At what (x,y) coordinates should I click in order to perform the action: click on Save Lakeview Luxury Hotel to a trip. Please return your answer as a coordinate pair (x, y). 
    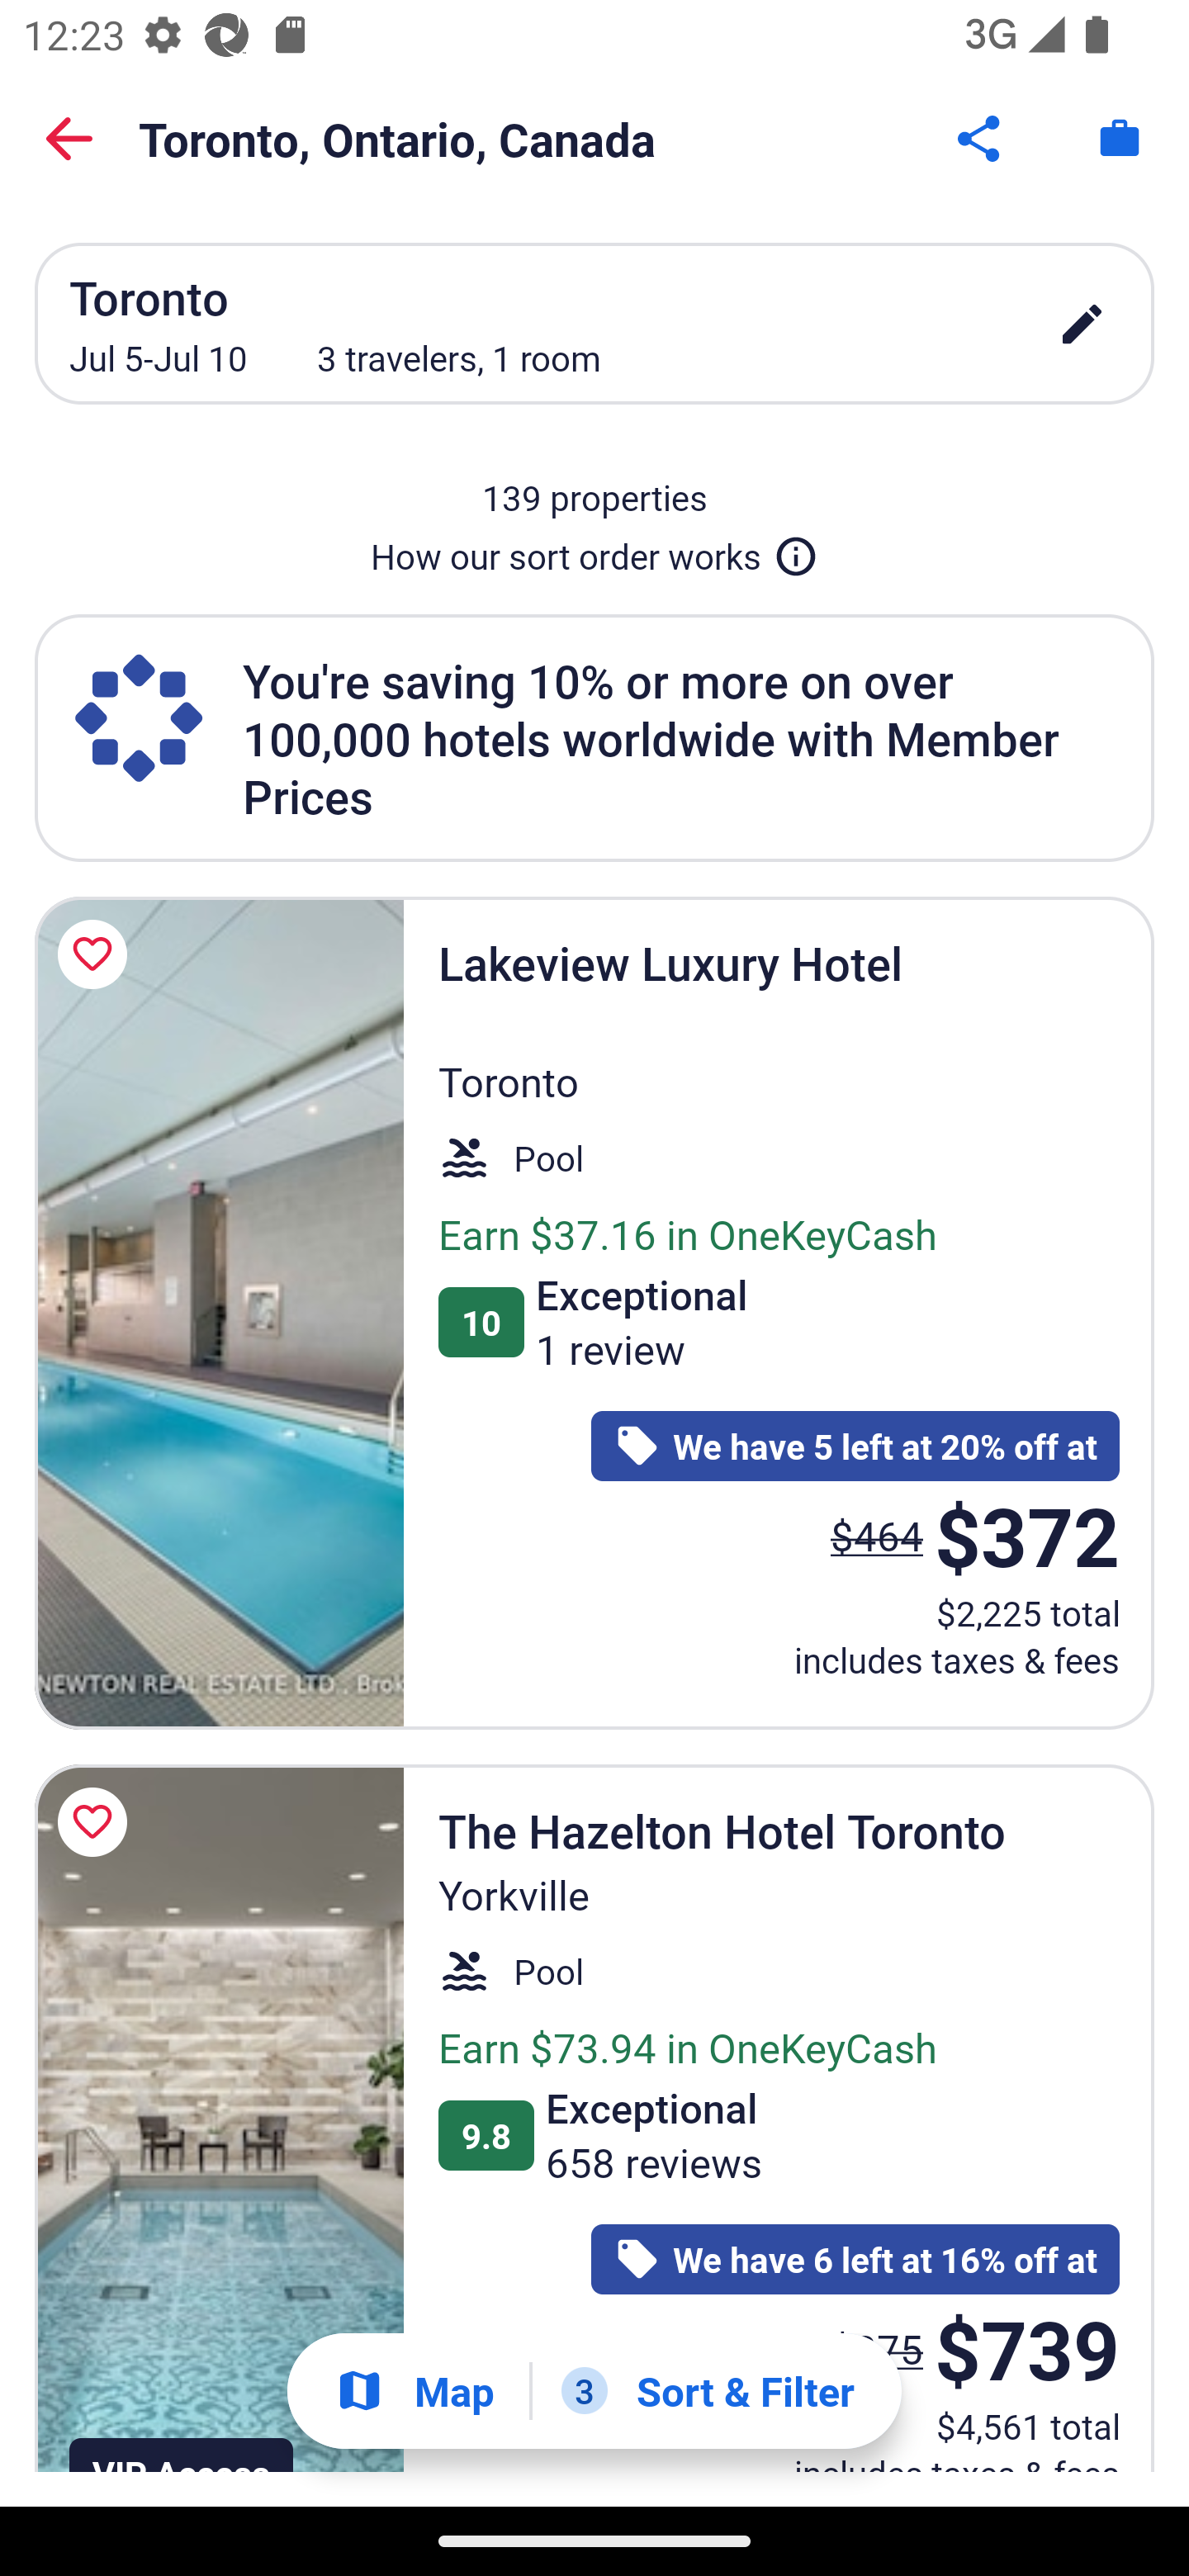
    Looking at the image, I should click on (97, 954).